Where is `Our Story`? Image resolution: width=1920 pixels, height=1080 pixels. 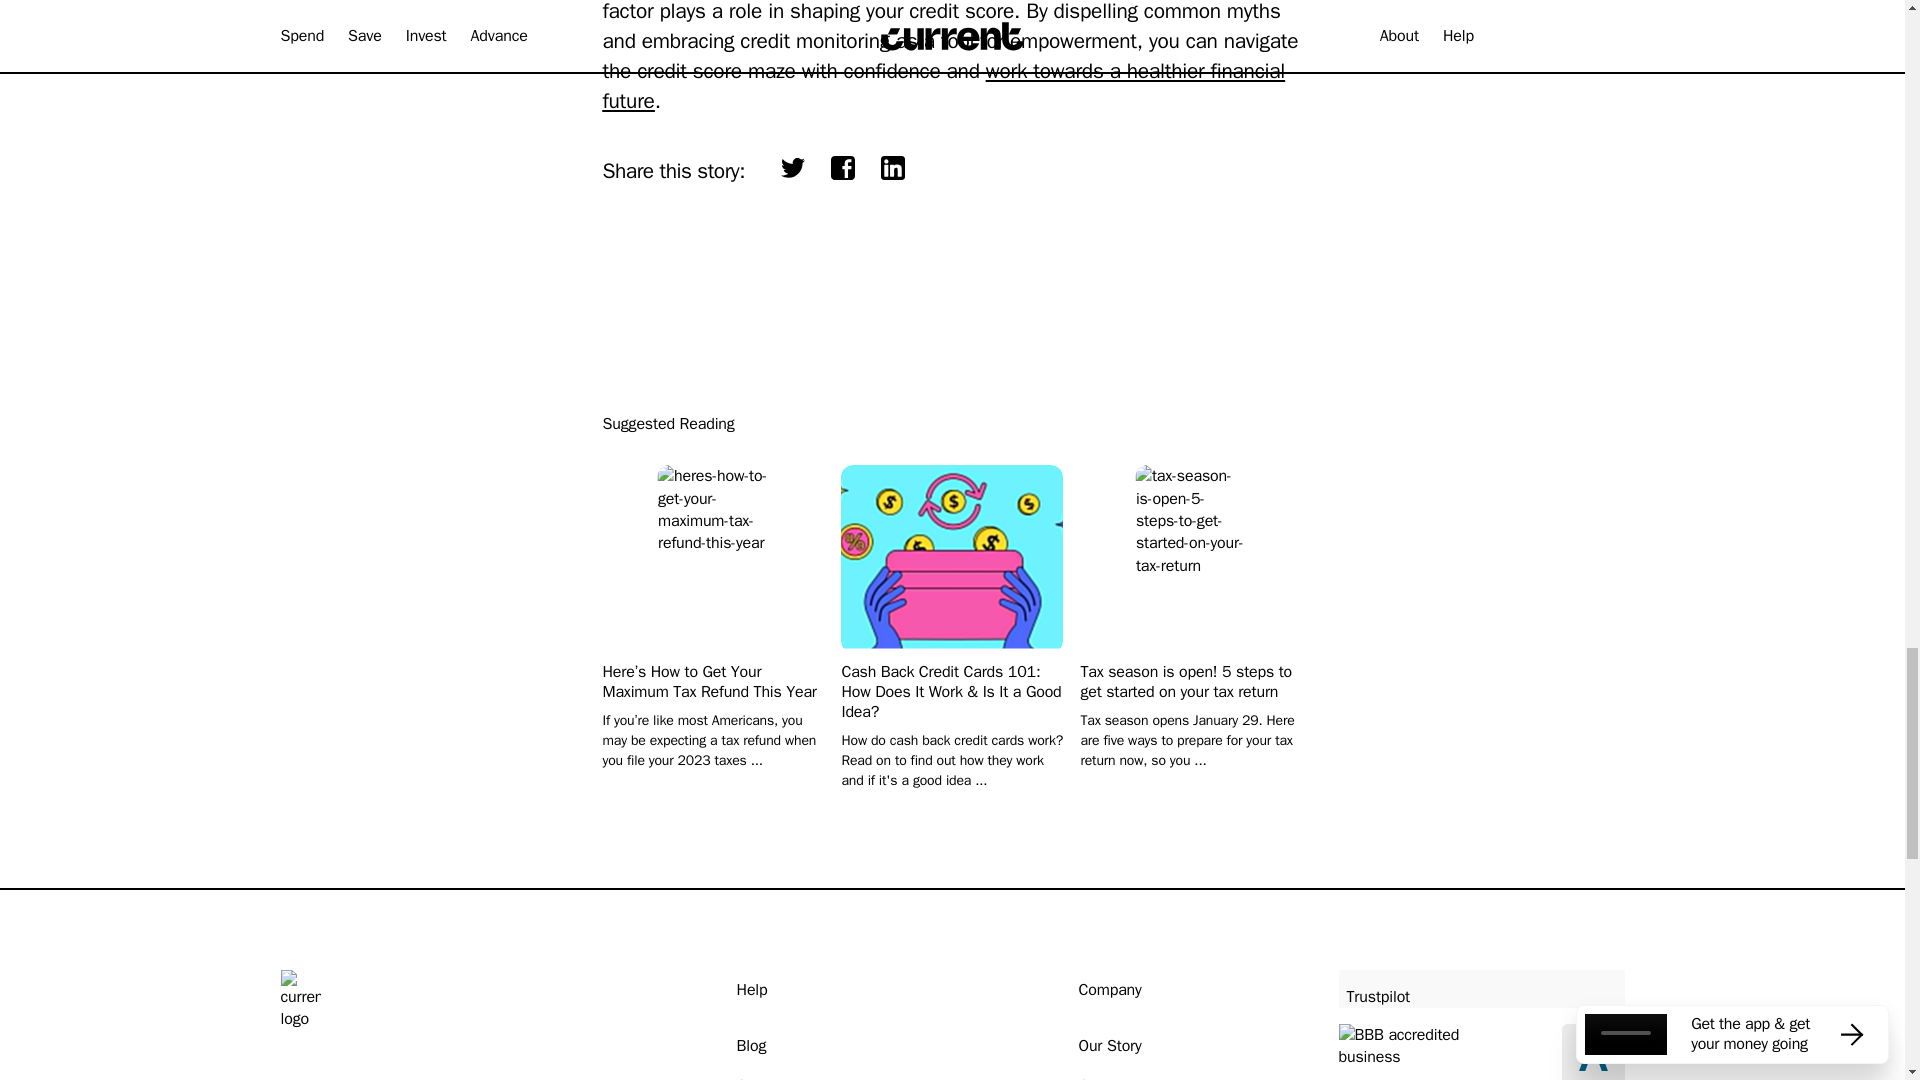
Our Story is located at coordinates (1108, 1044).